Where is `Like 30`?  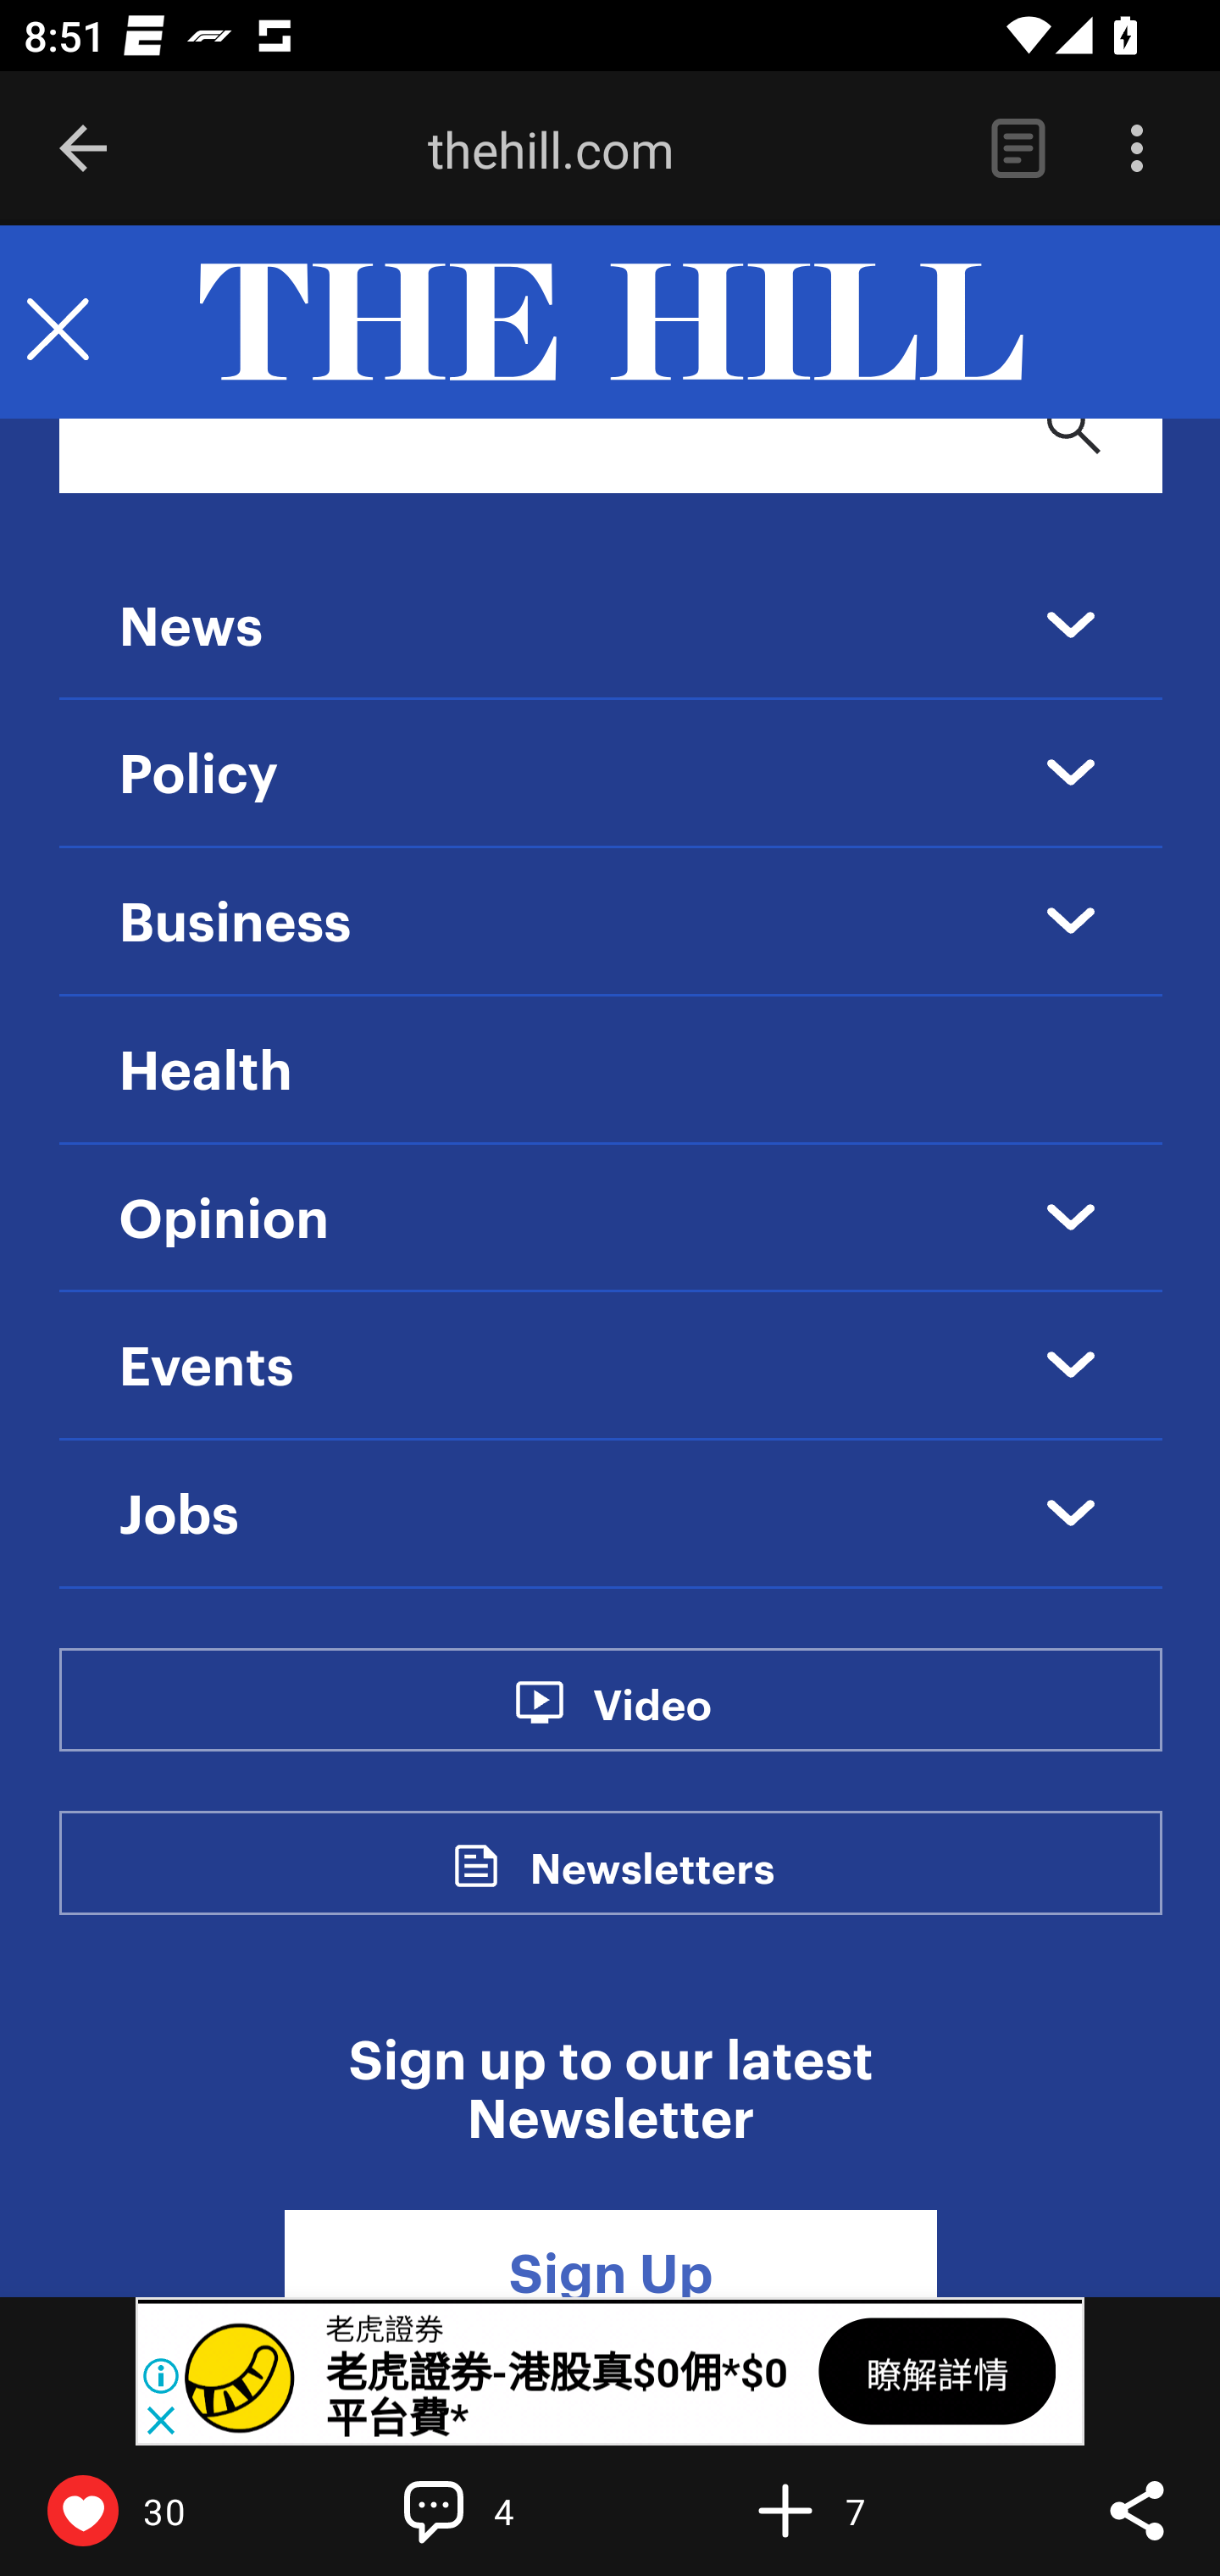 Like 30 is located at coordinates (153, 2510).